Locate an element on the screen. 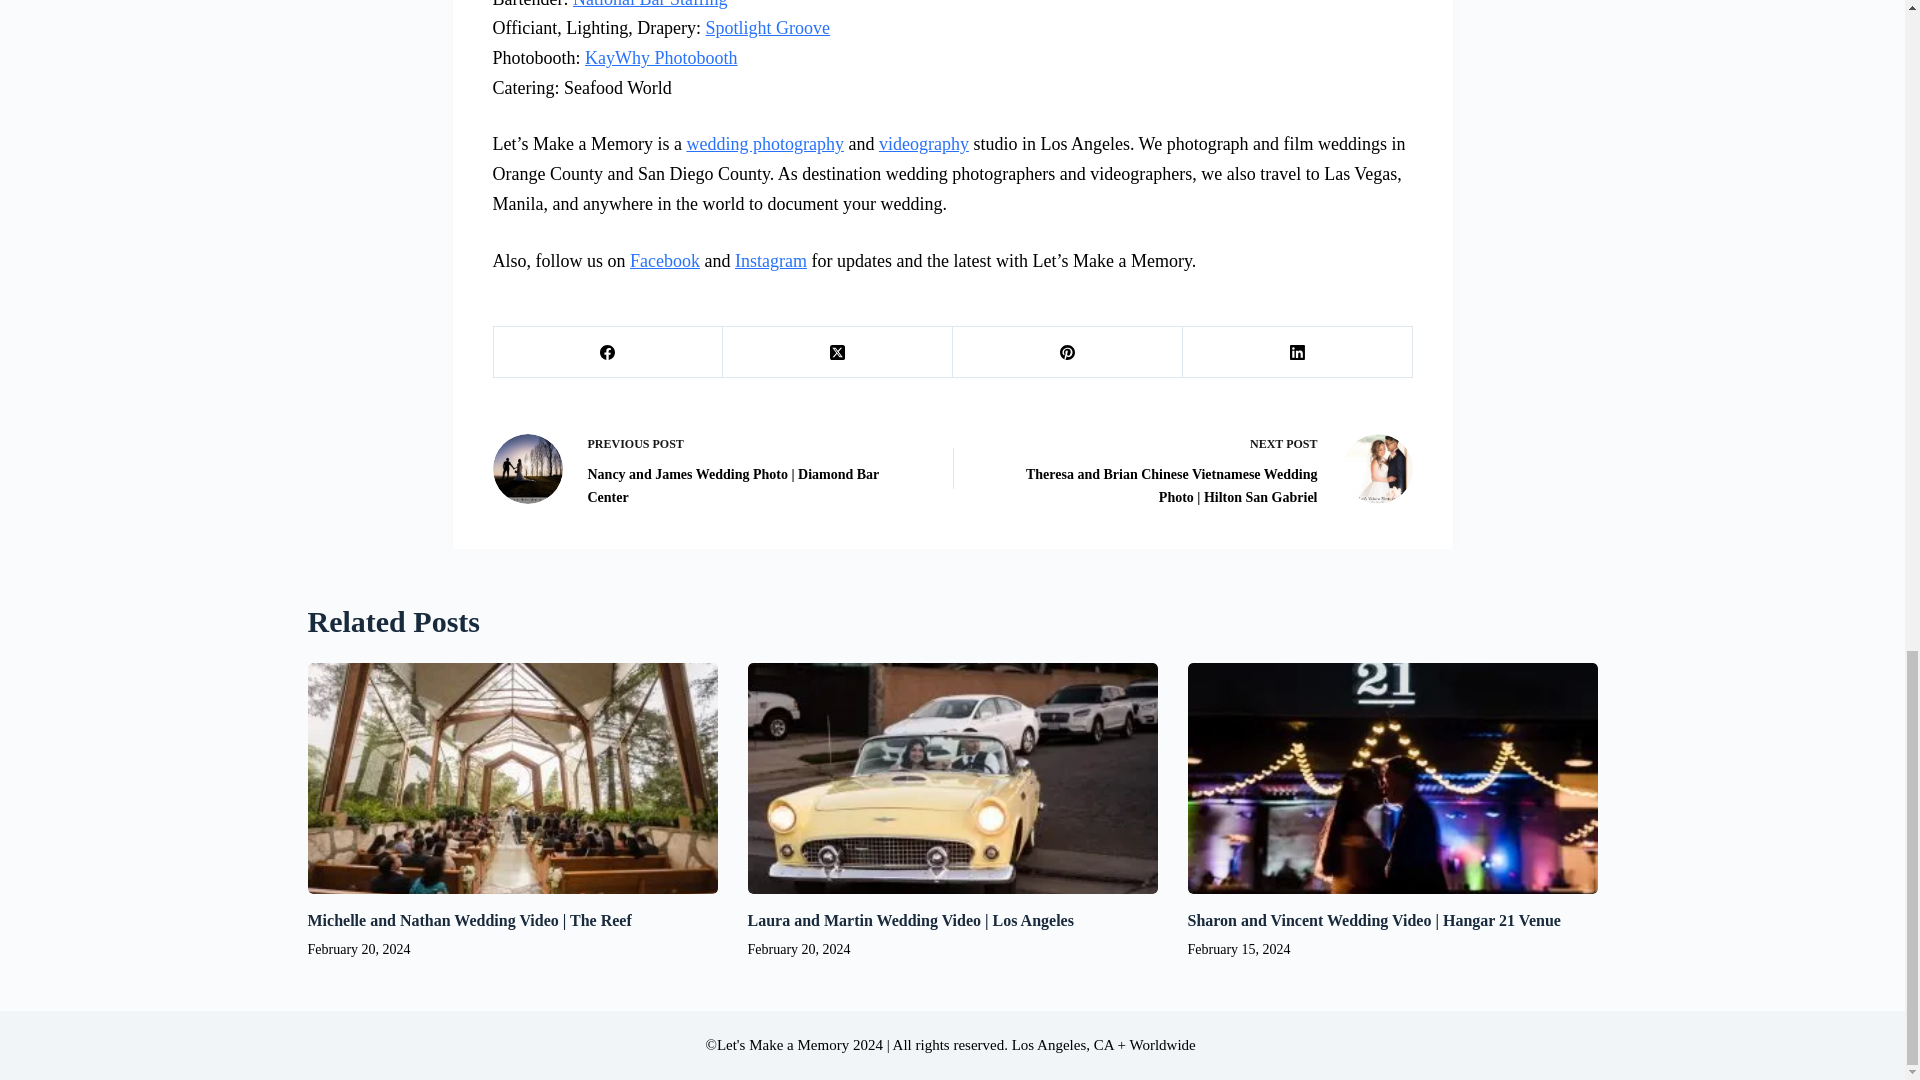 The image size is (1920, 1080). National Bar Staffing is located at coordinates (650, 4).